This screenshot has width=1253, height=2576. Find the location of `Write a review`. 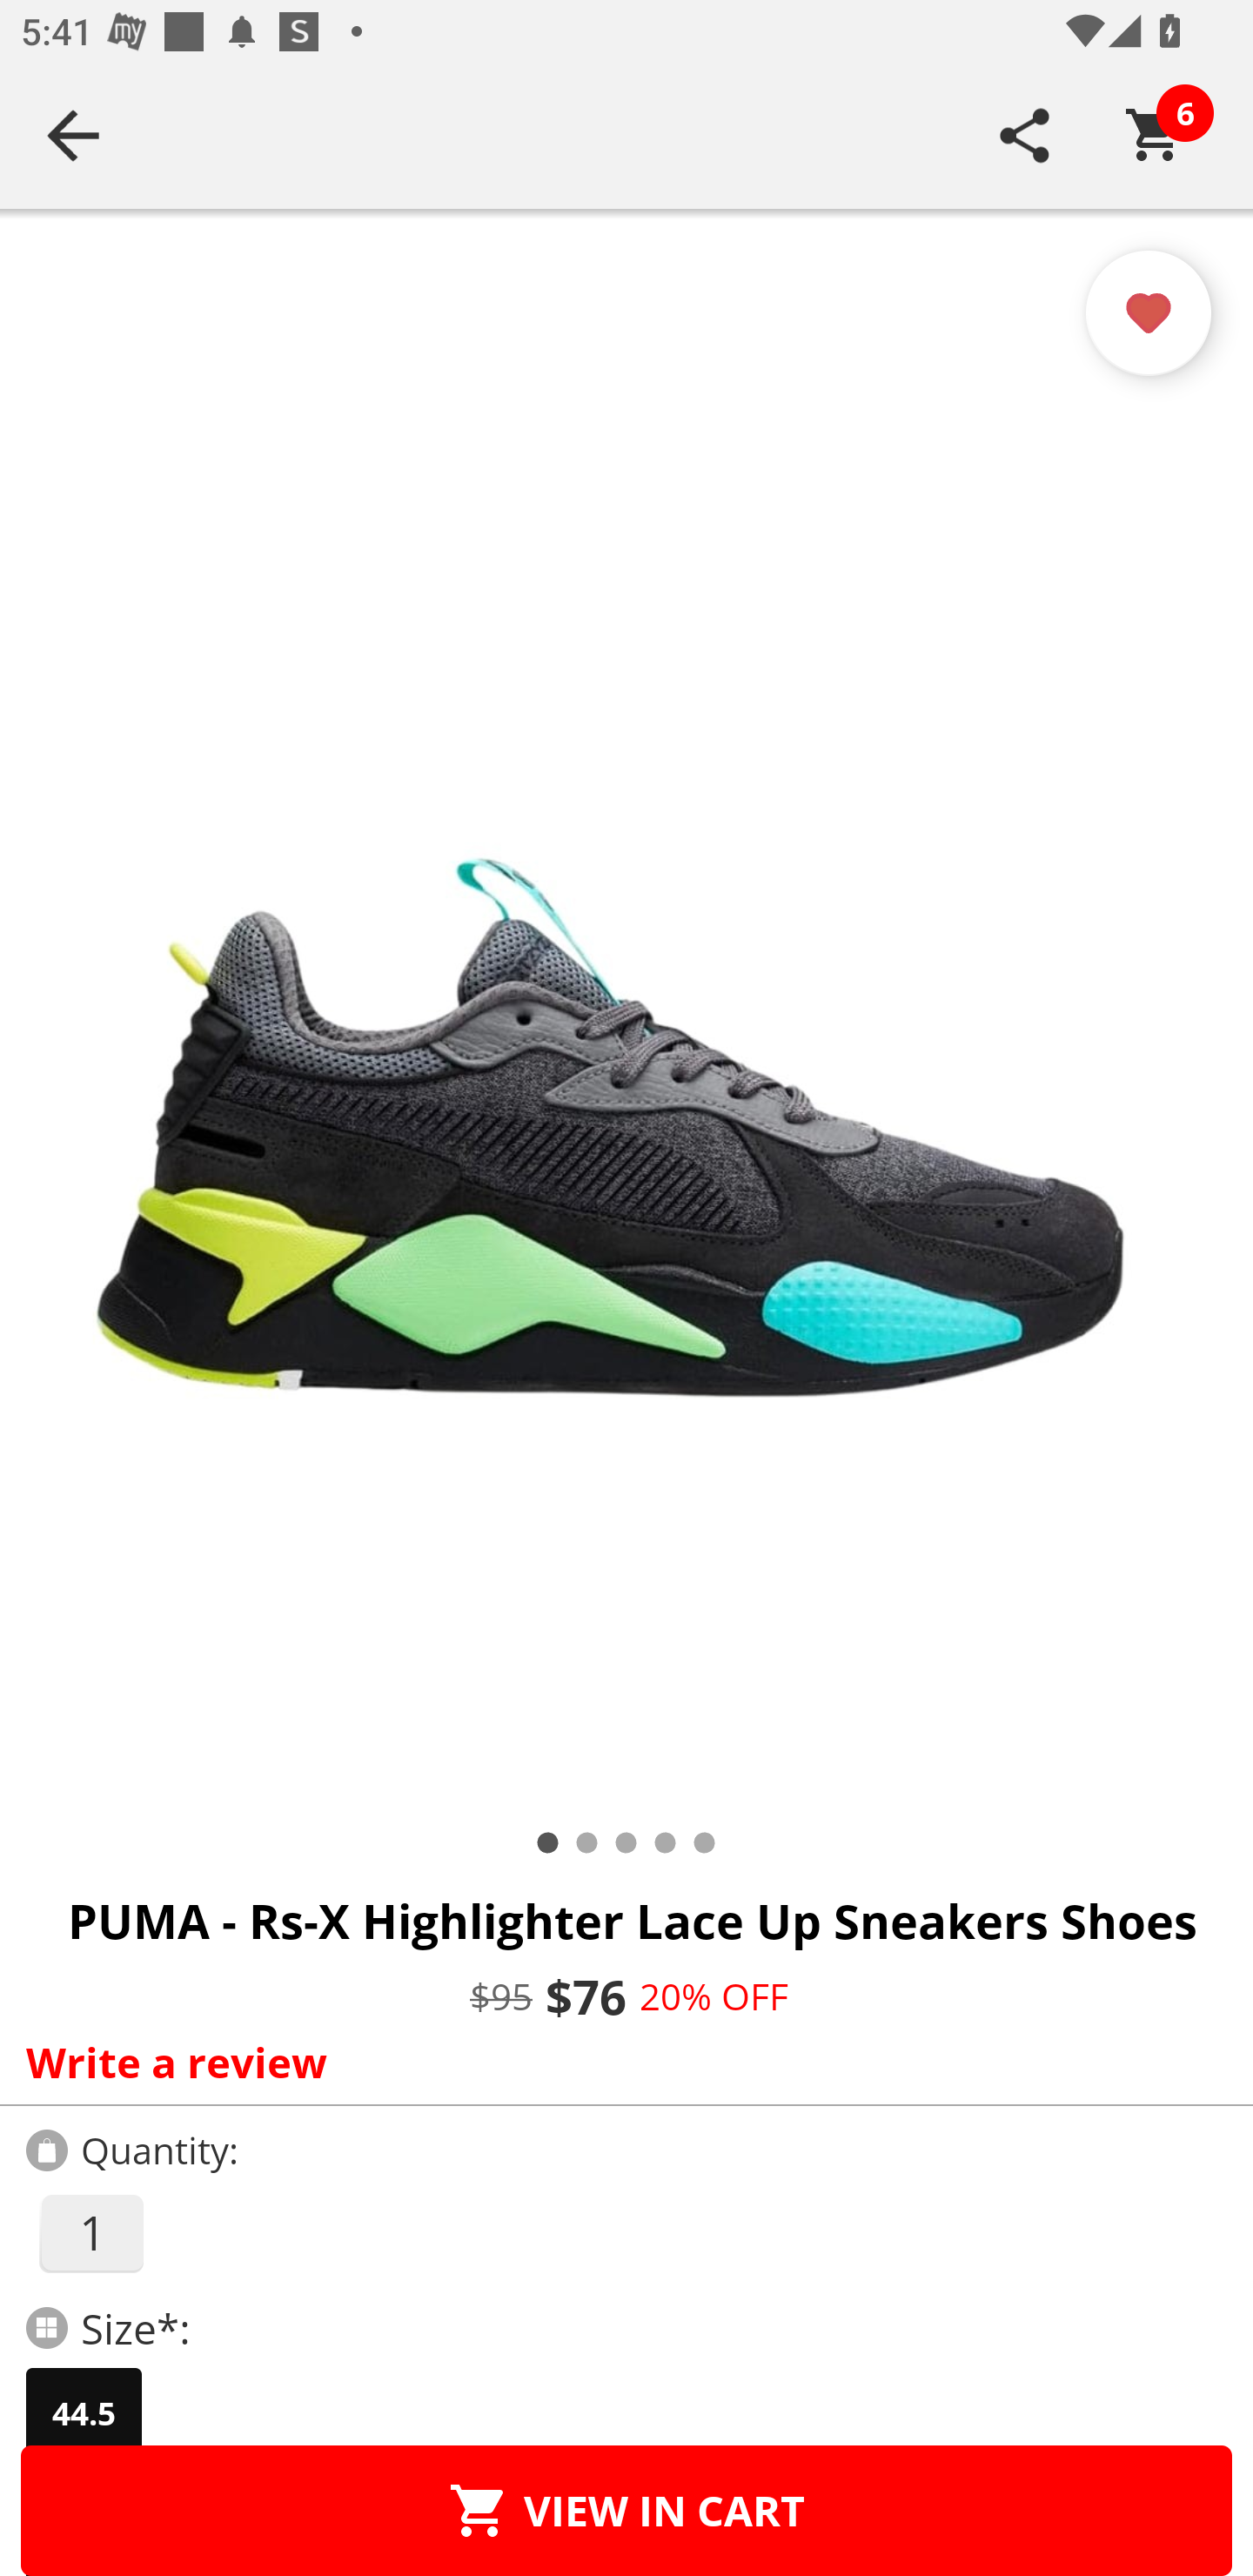

Write a review is located at coordinates (620, 2062).